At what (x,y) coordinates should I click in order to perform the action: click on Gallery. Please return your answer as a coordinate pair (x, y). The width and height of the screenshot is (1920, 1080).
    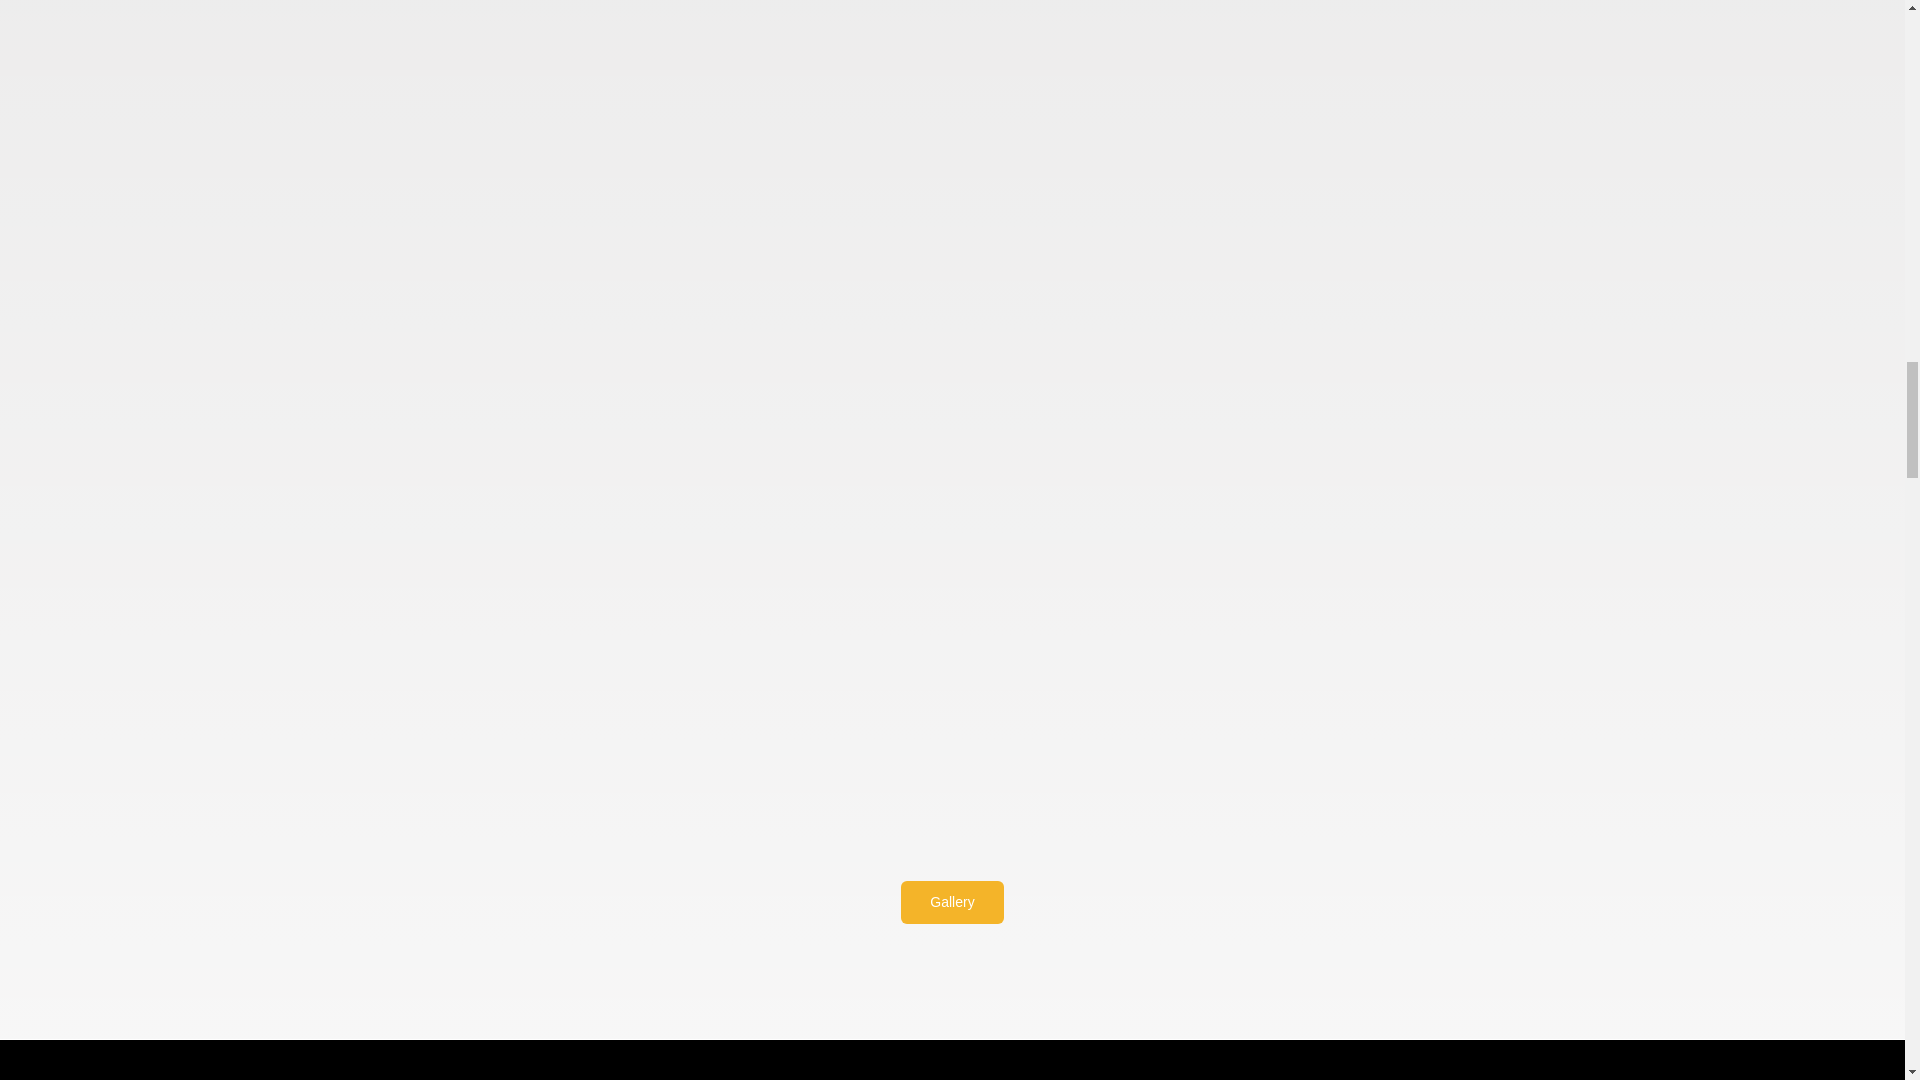
    Looking at the image, I should click on (951, 902).